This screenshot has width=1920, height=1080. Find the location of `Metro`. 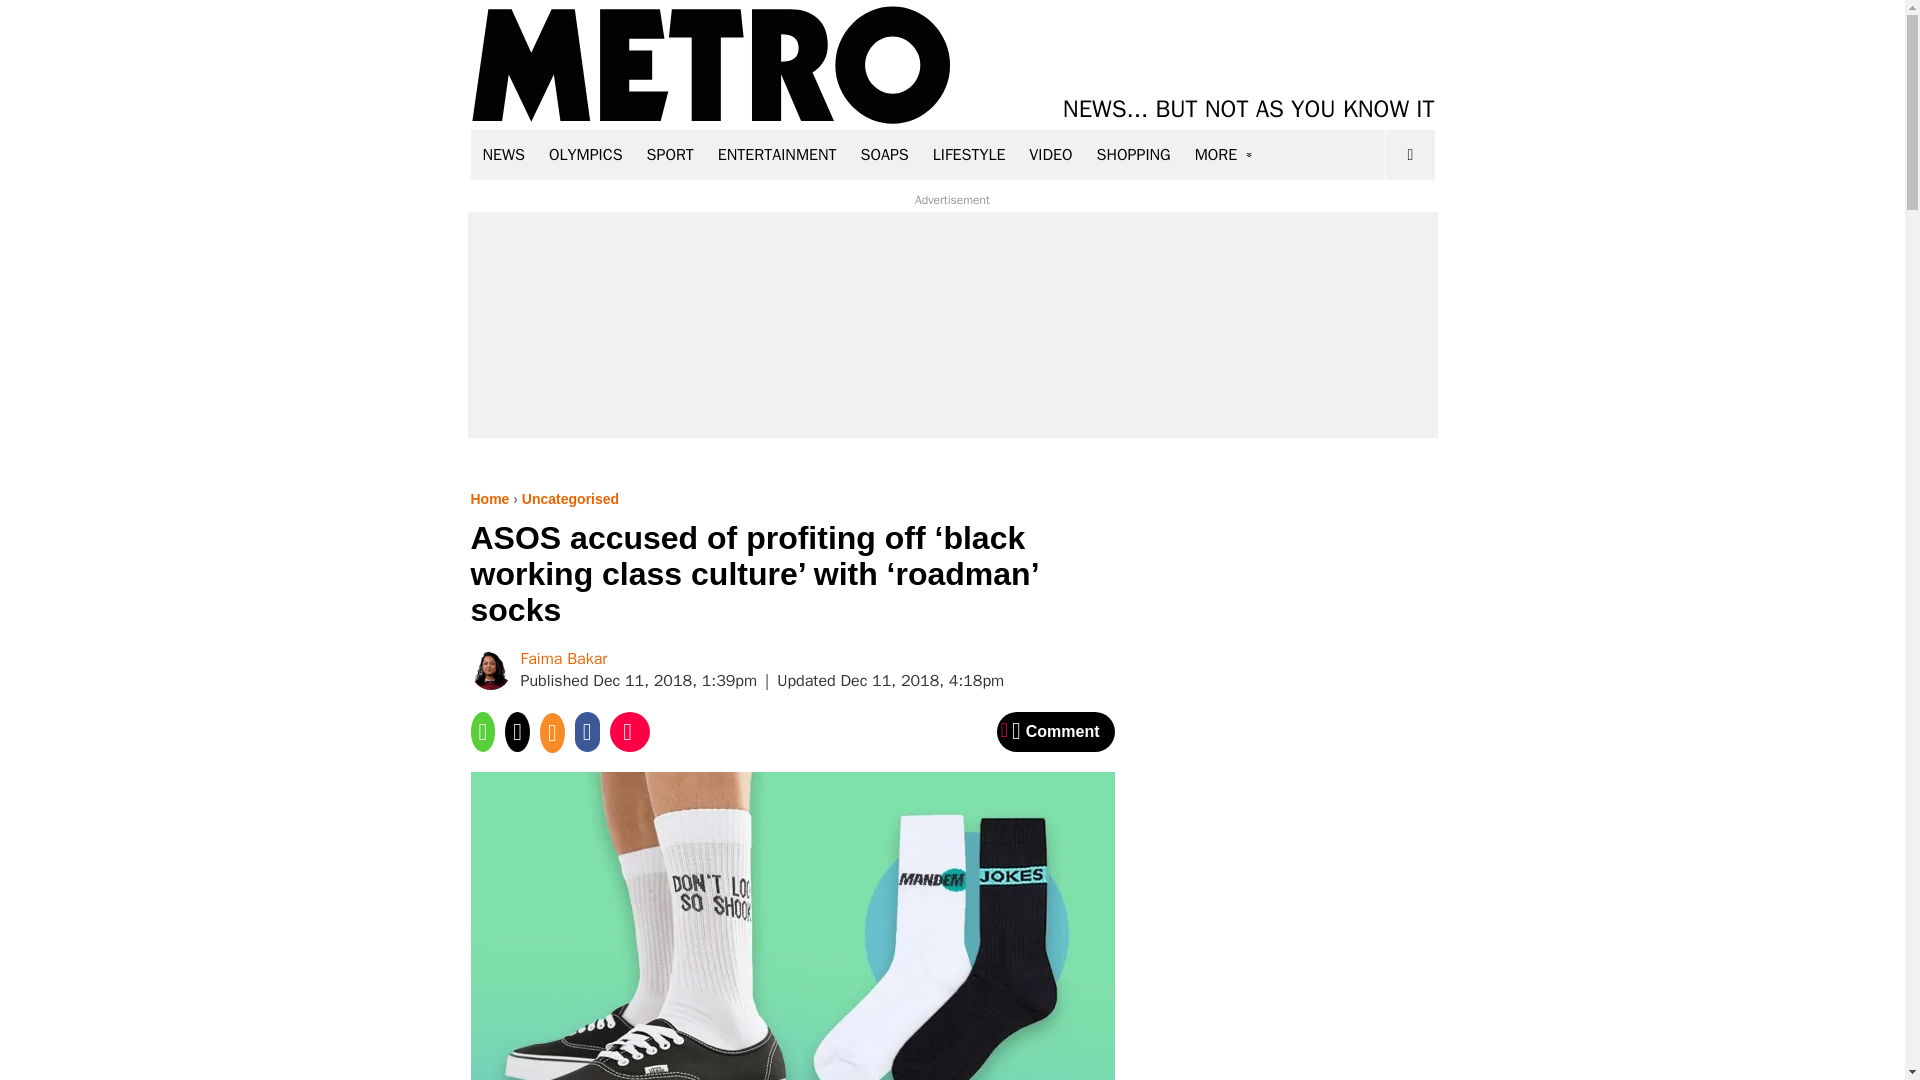

Metro is located at coordinates (711, 66).